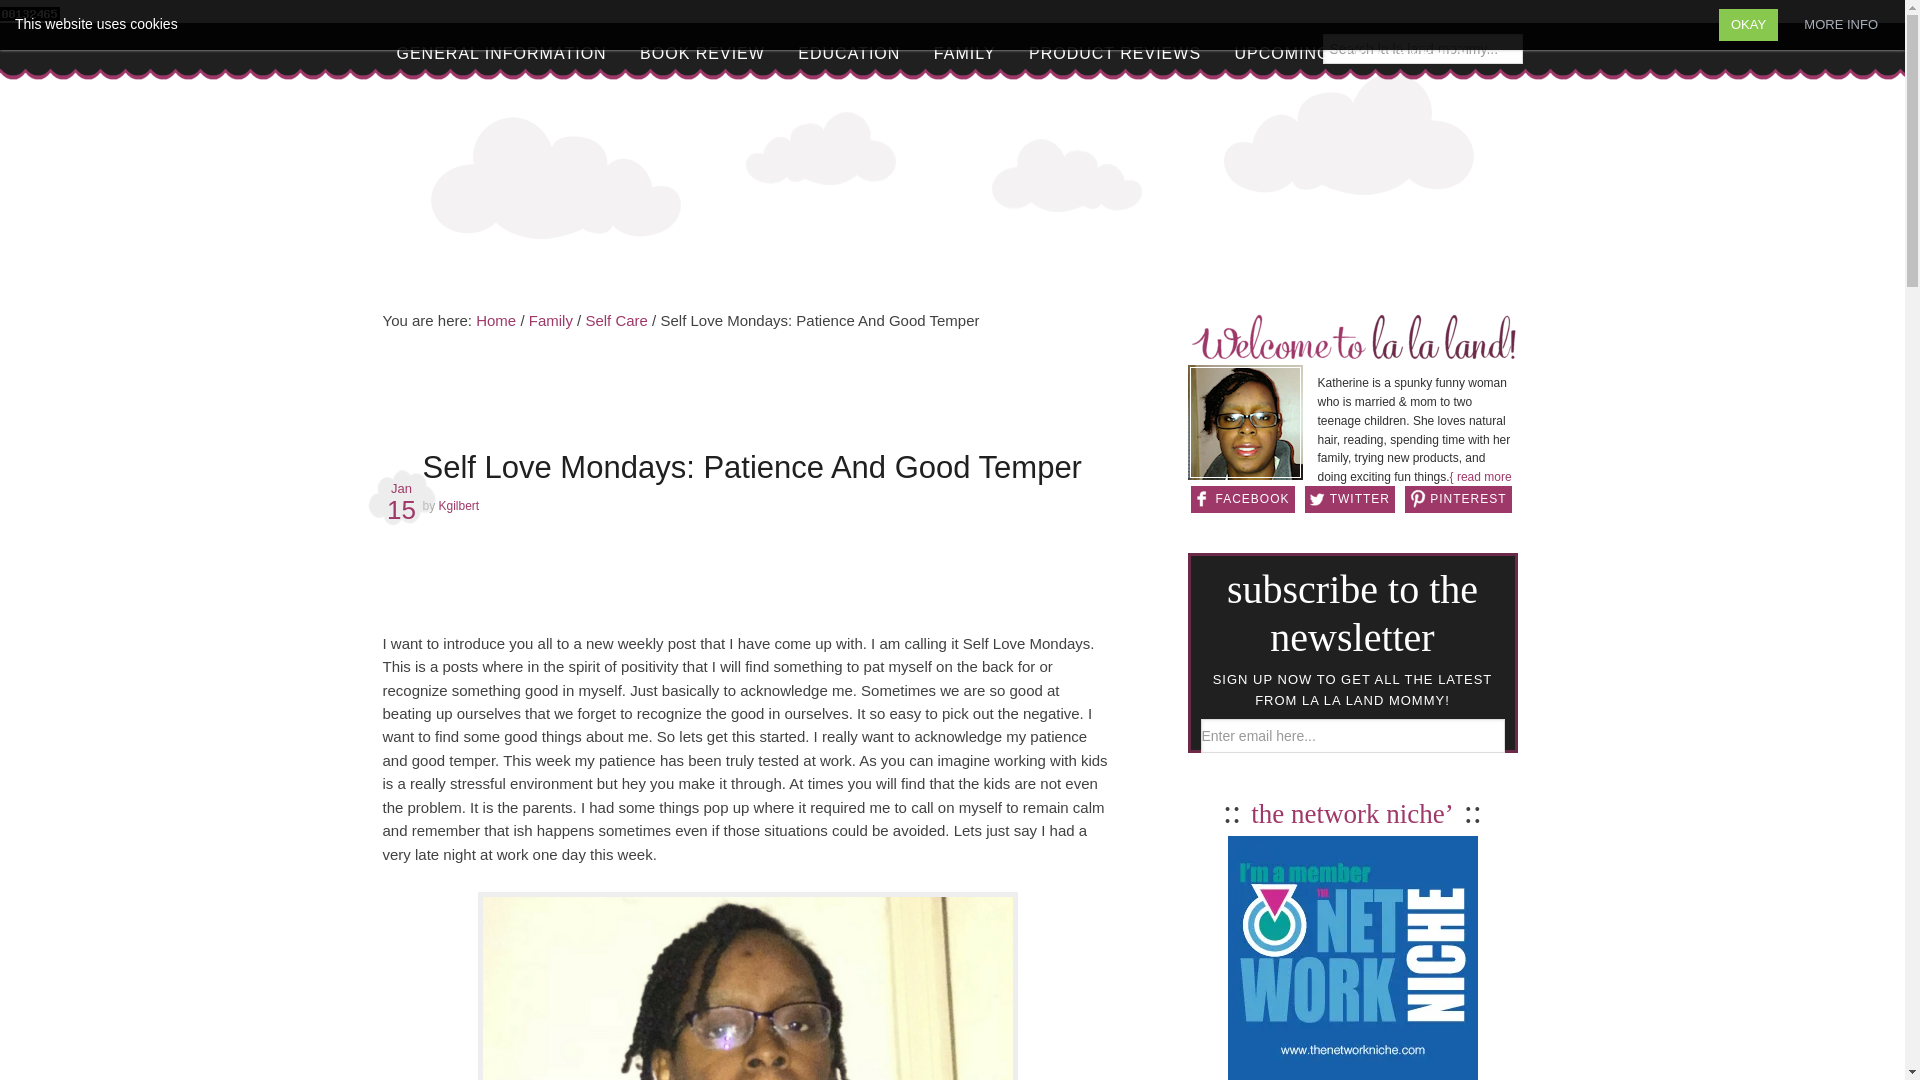 The width and height of the screenshot is (1920, 1080). Describe the element at coordinates (702, 53) in the screenshot. I see `BOOK REVIEW` at that location.